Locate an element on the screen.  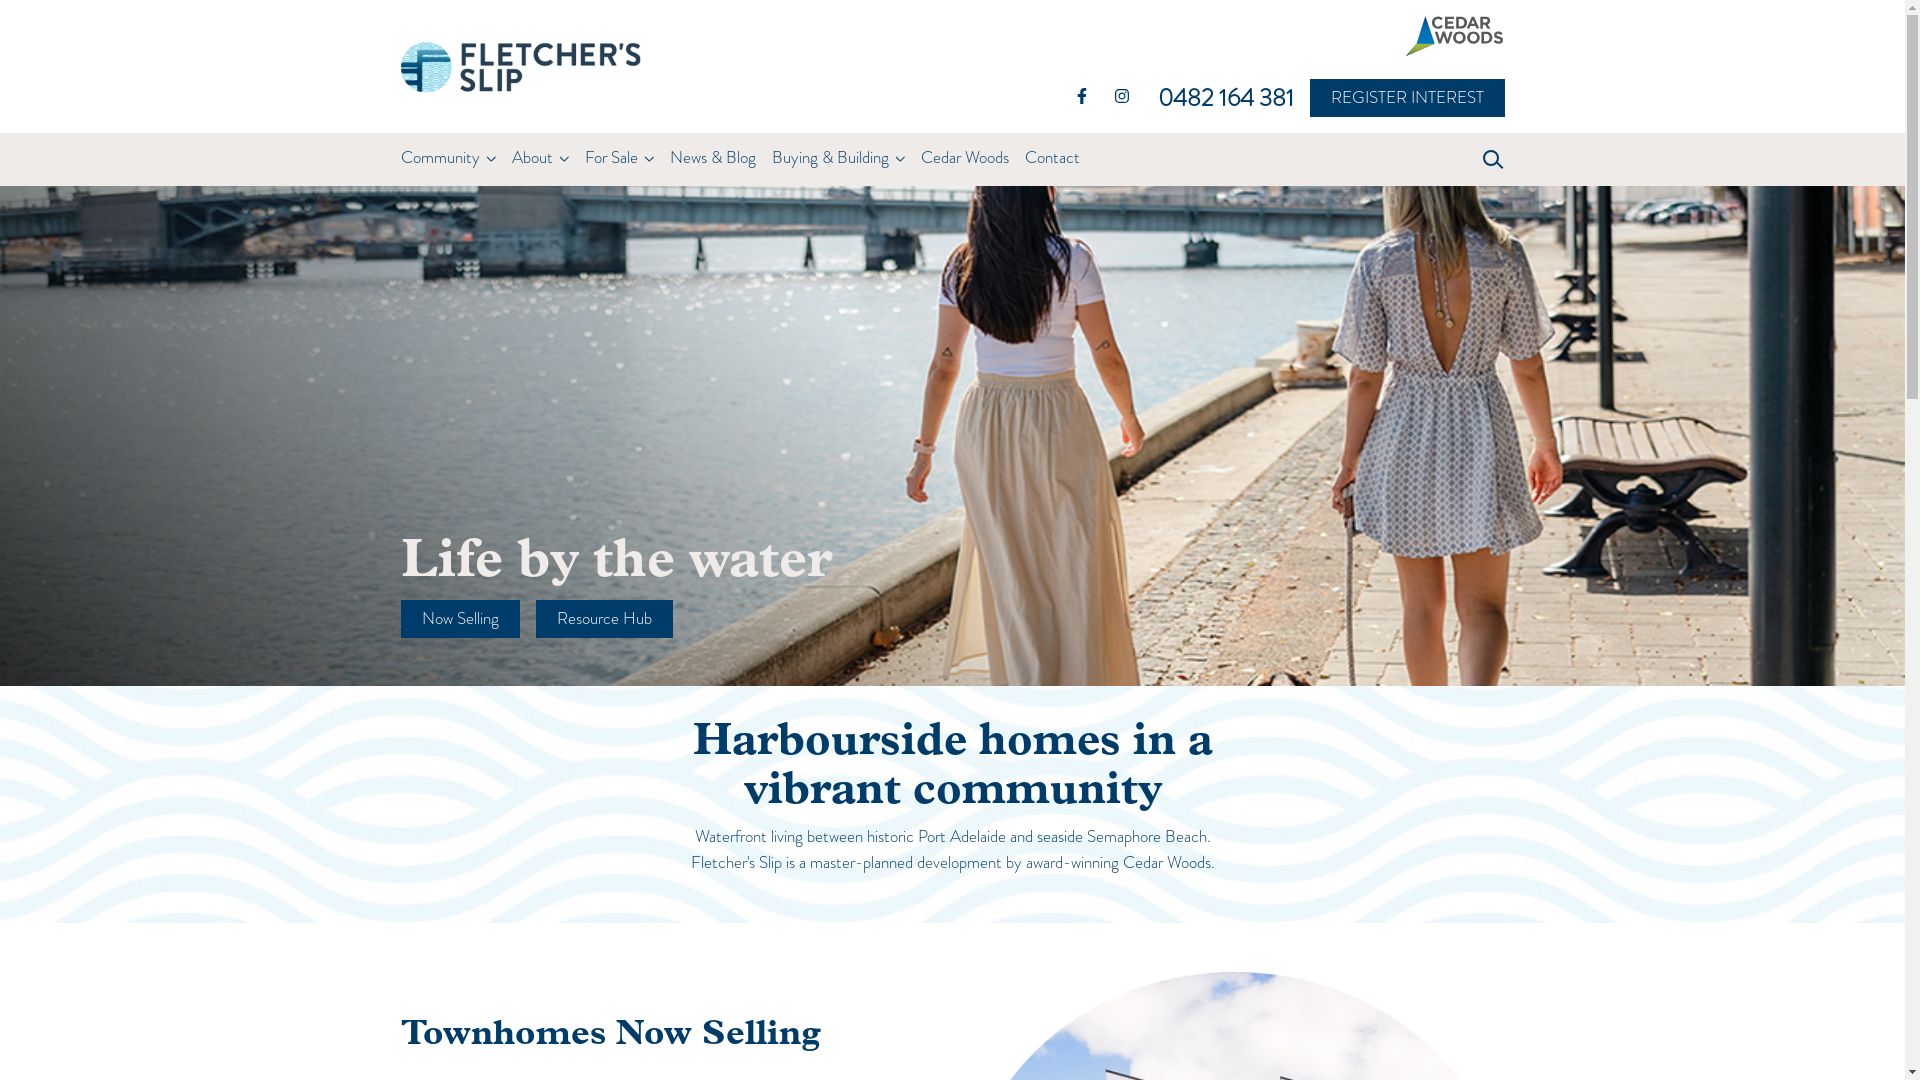
Now Selling is located at coordinates (460, 619).